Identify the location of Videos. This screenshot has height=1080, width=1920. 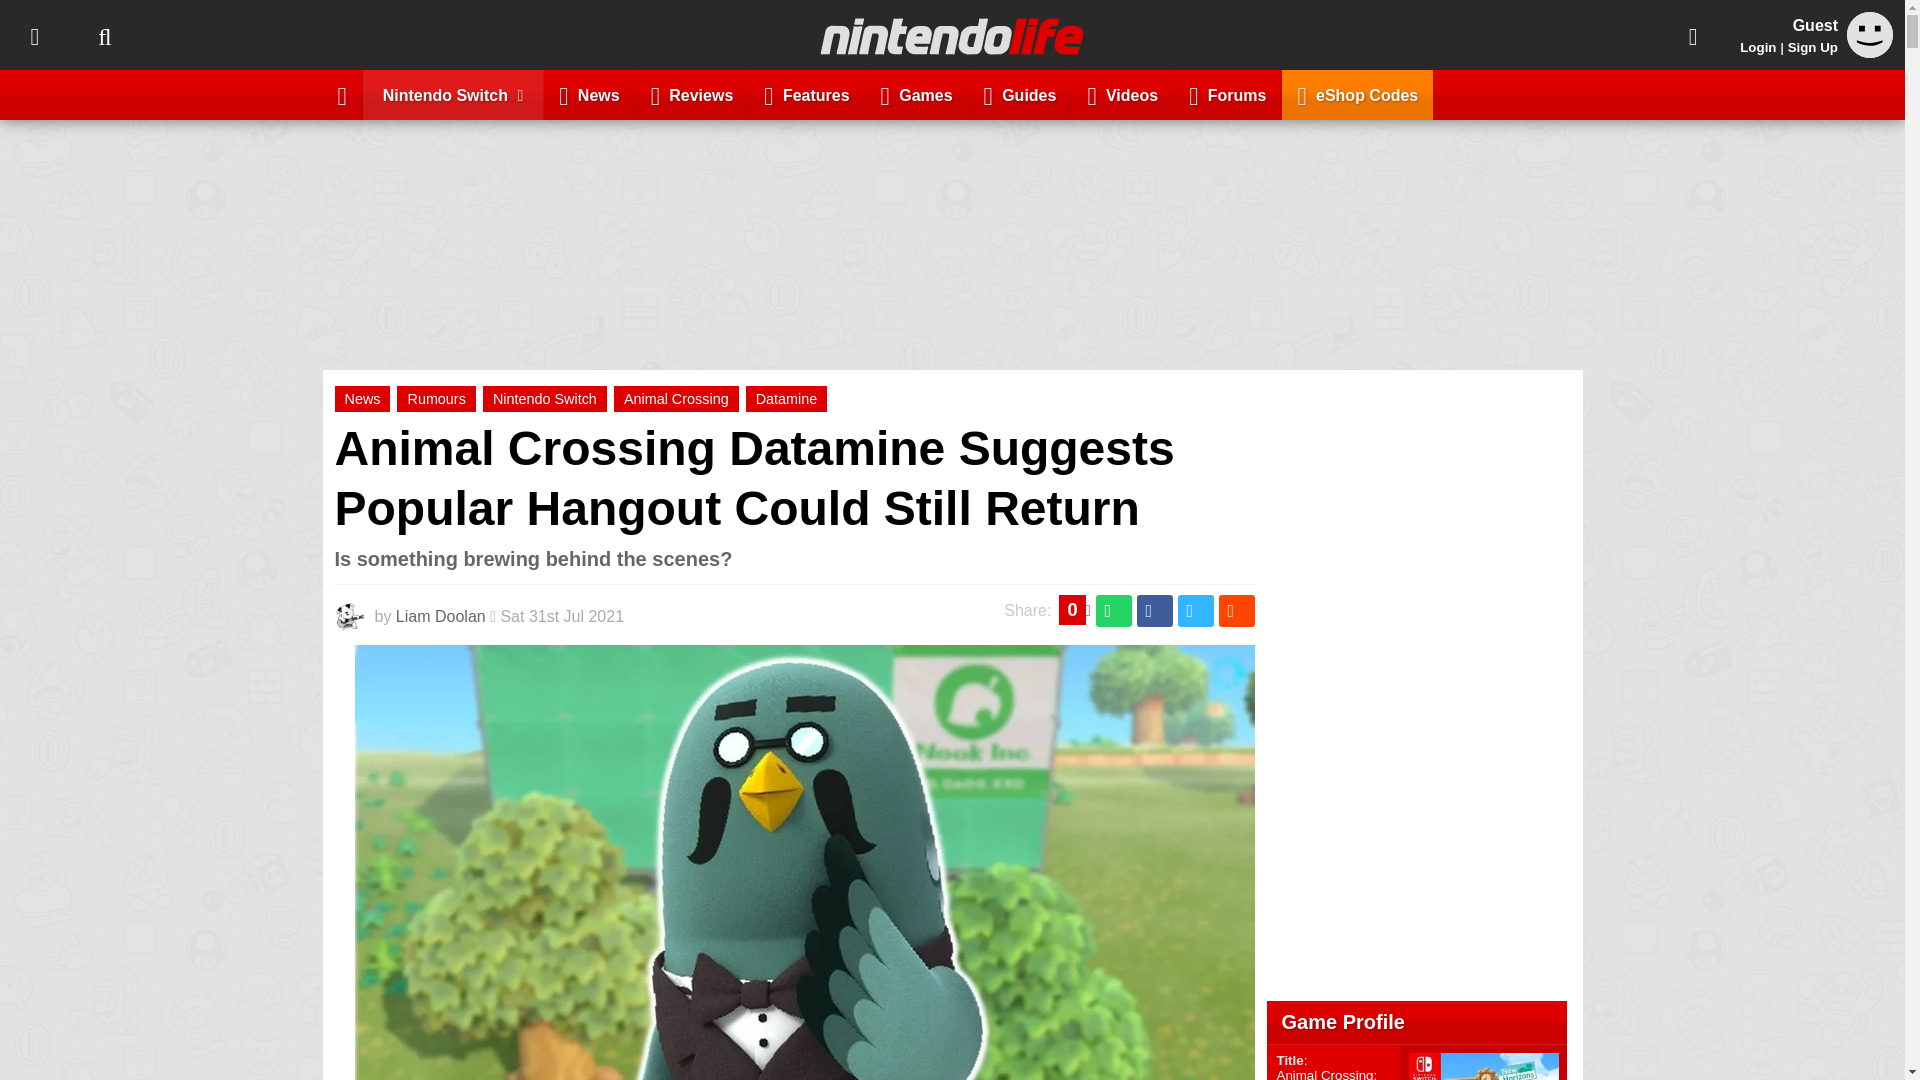
(1122, 94).